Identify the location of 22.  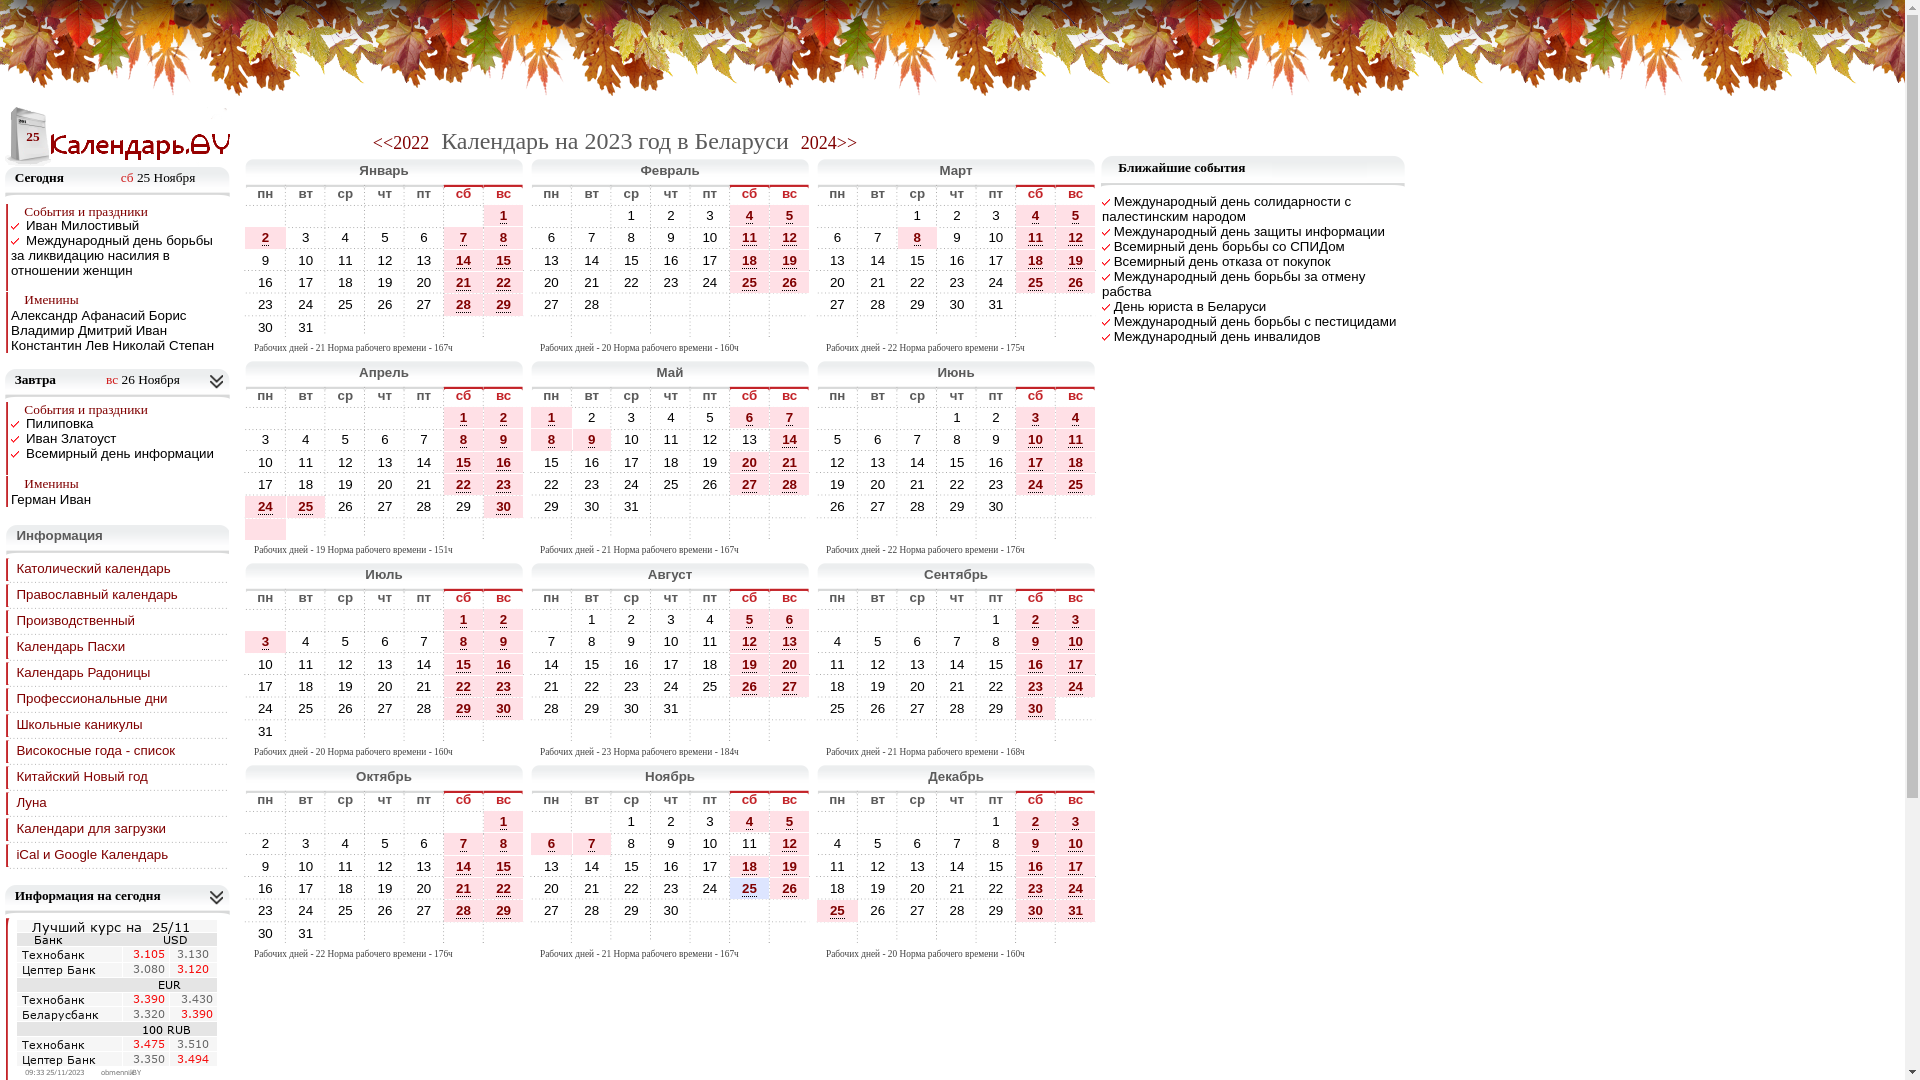
(464, 485).